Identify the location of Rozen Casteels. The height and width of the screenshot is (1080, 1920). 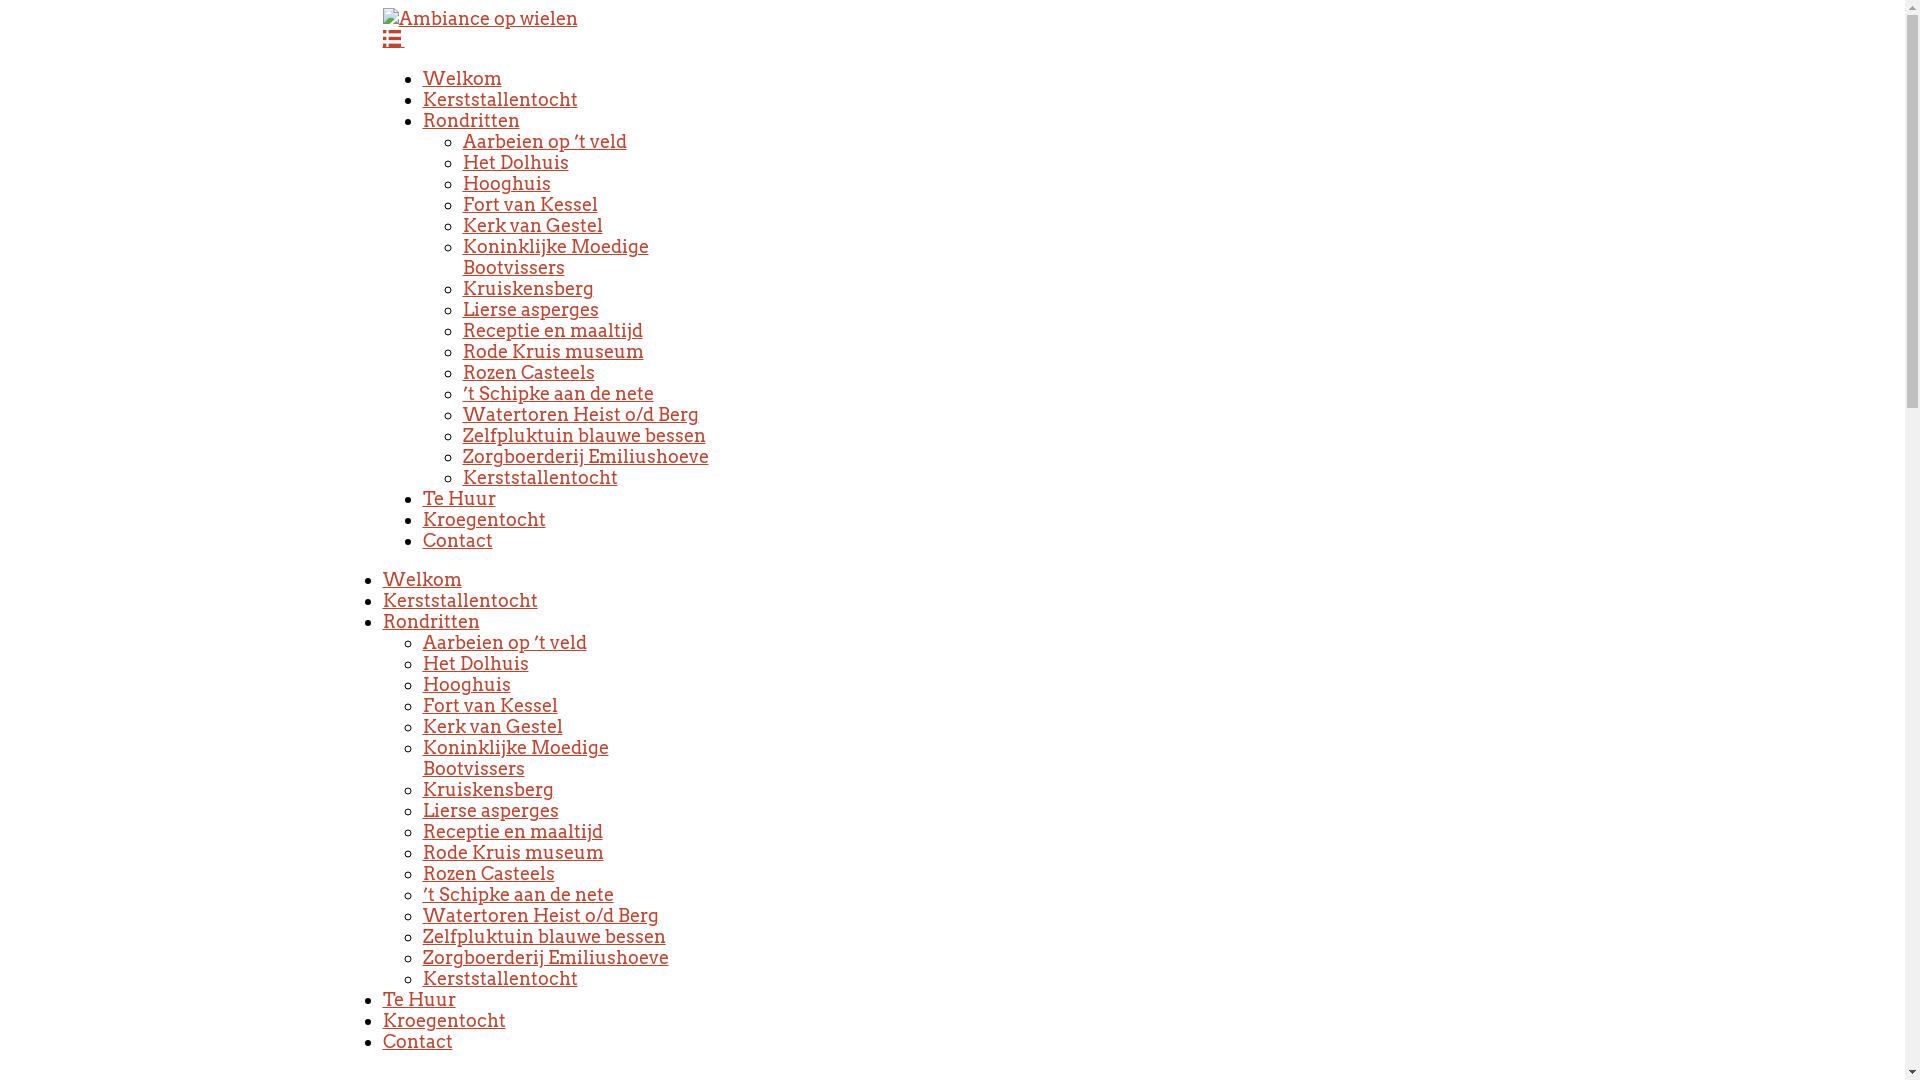
(528, 372).